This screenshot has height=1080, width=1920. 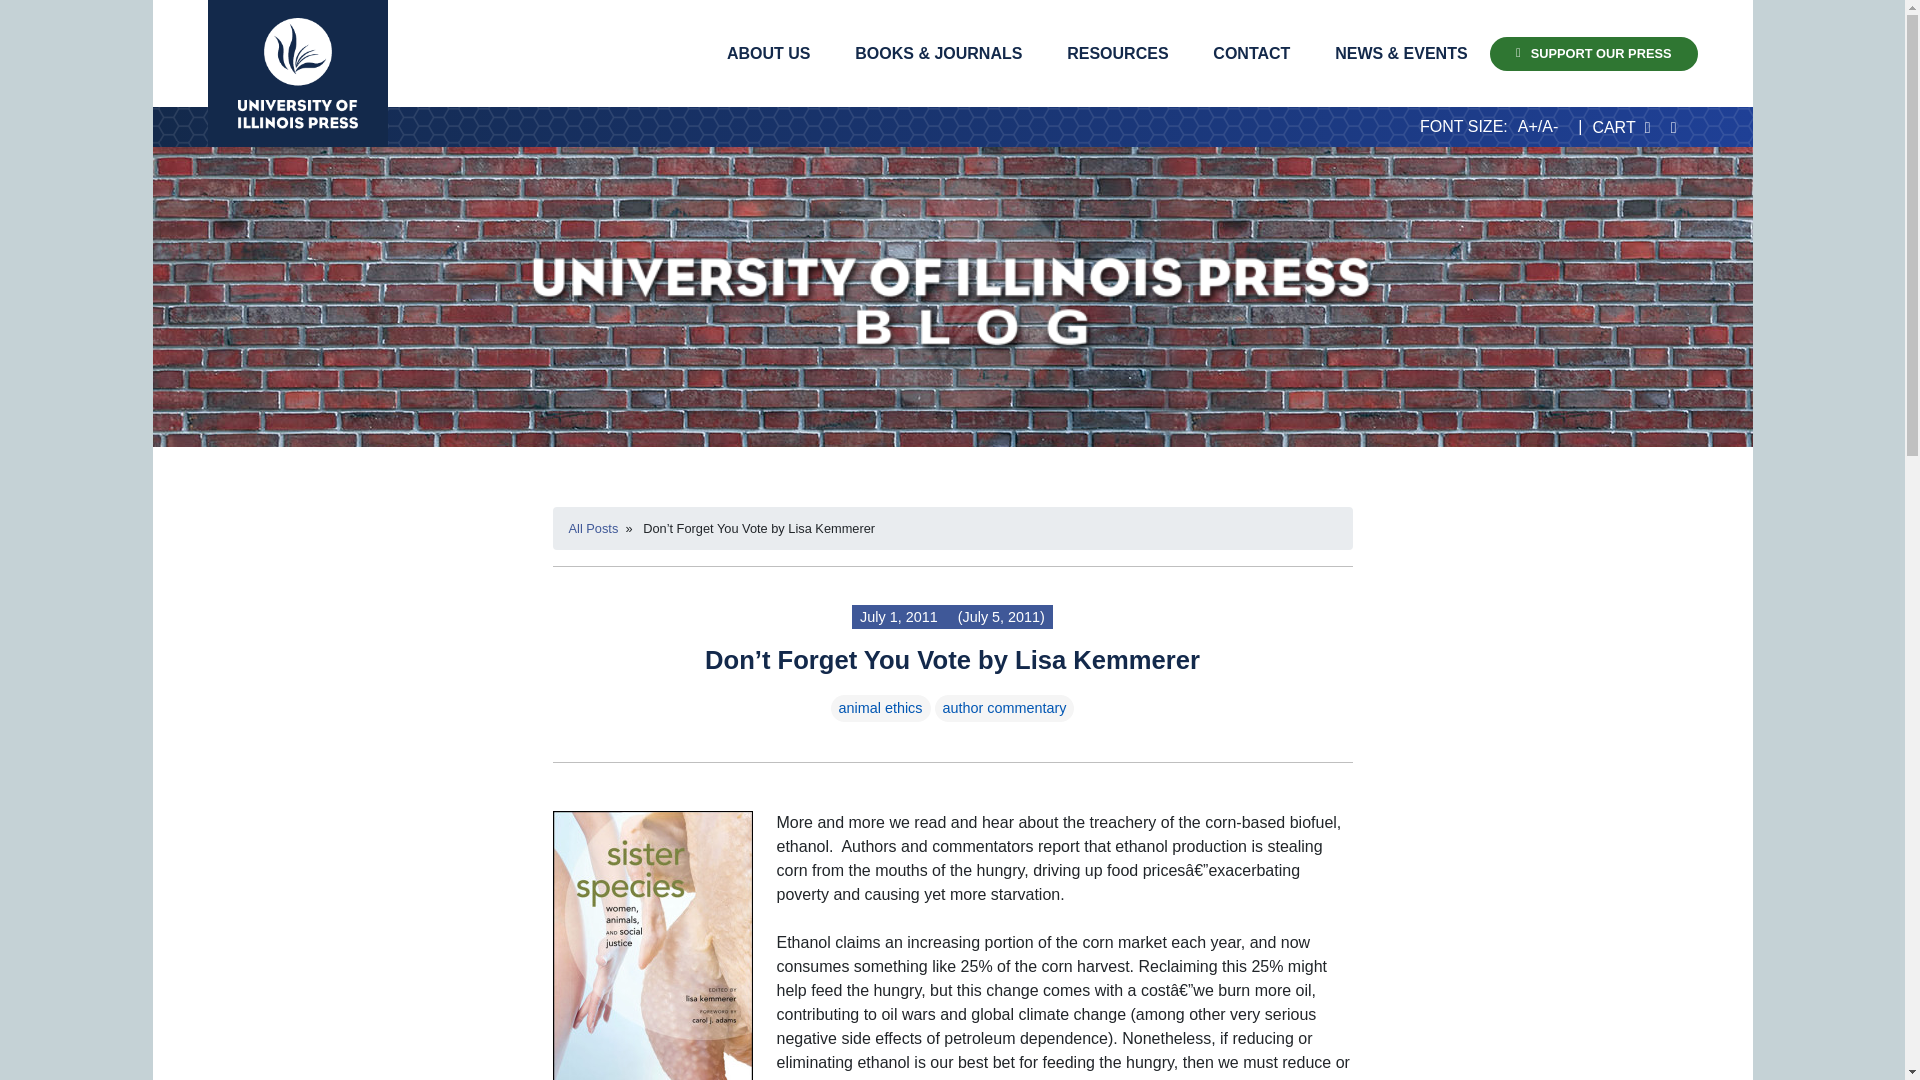 What do you see at coordinates (1117, 53) in the screenshot?
I see `RESOURCES` at bounding box center [1117, 53].